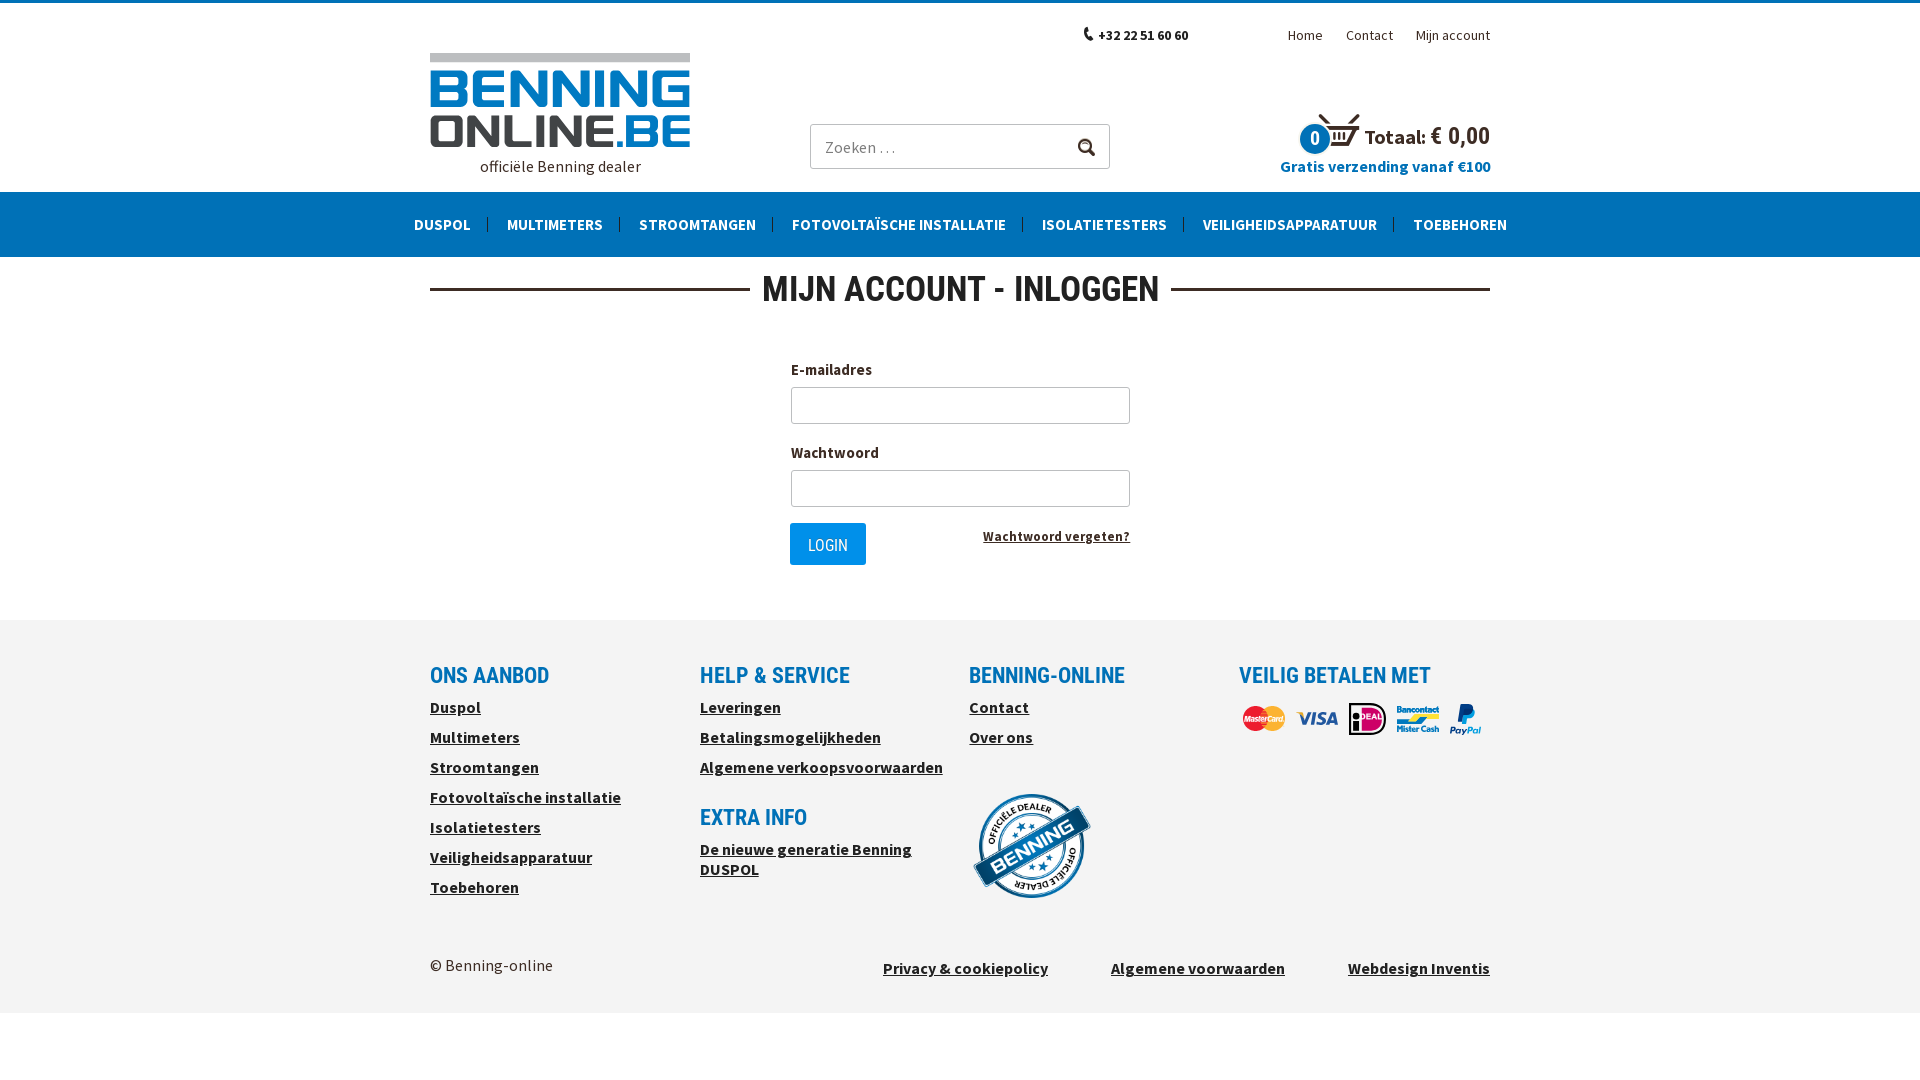 Image resolution: width=1920 pixels, height=1080 pixels. What do you see at coordinates (998, 707) in the screenshot?
I see `Contact` at bounding box center [998, 707].